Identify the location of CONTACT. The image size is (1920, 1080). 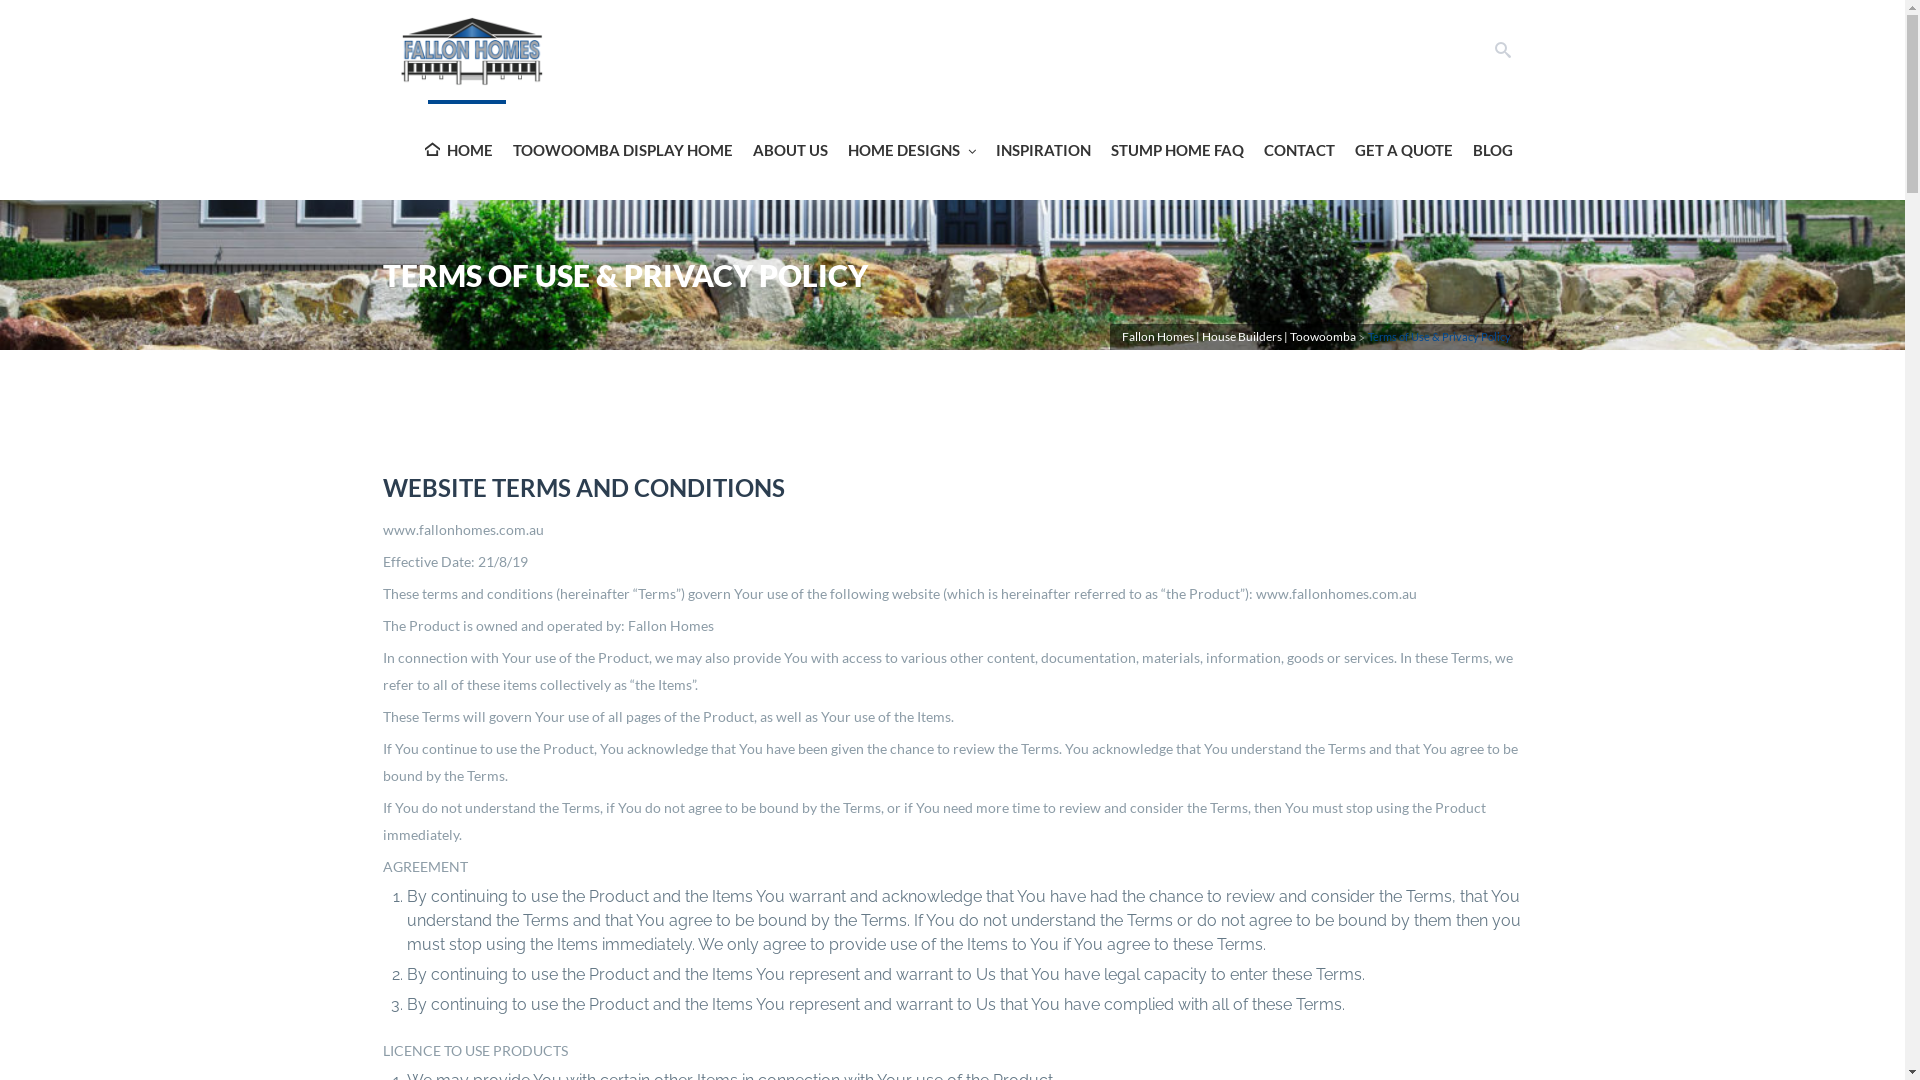
(1300, 150).